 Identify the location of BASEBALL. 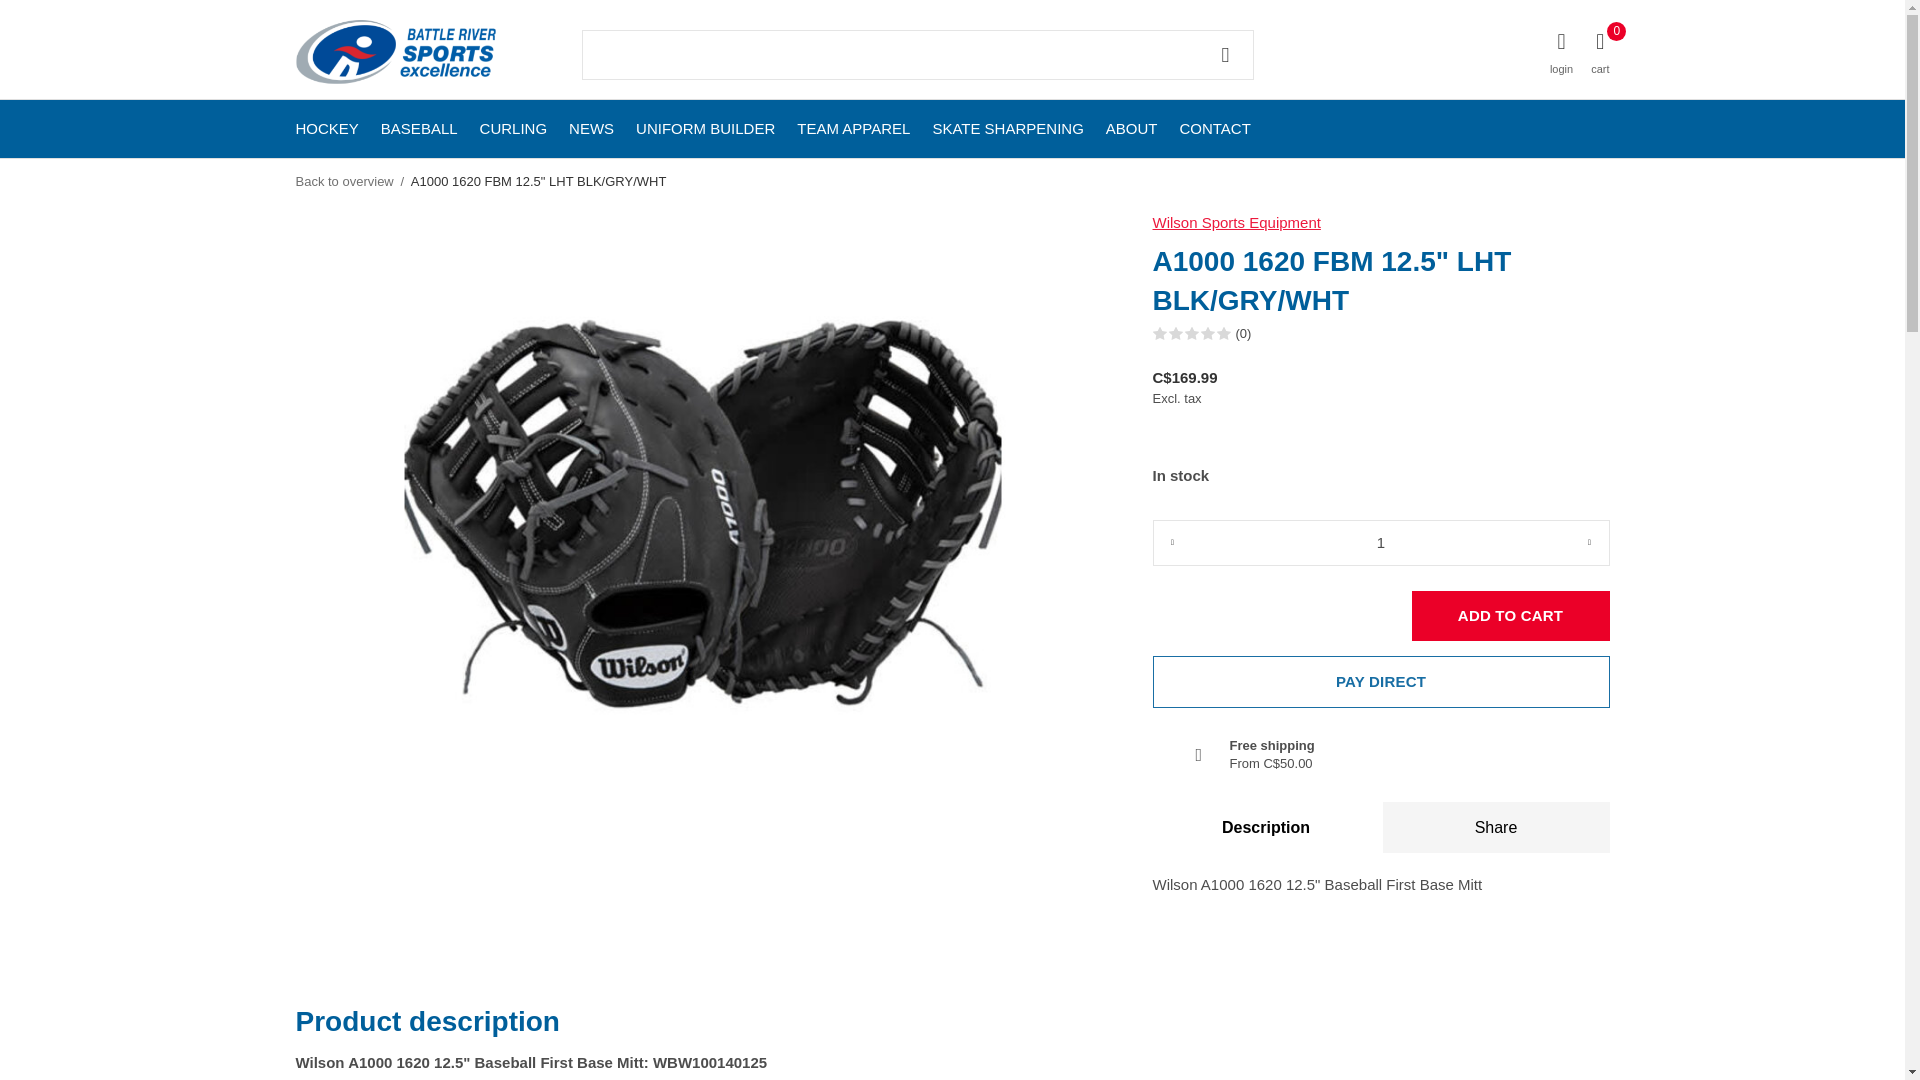
(419, 128).